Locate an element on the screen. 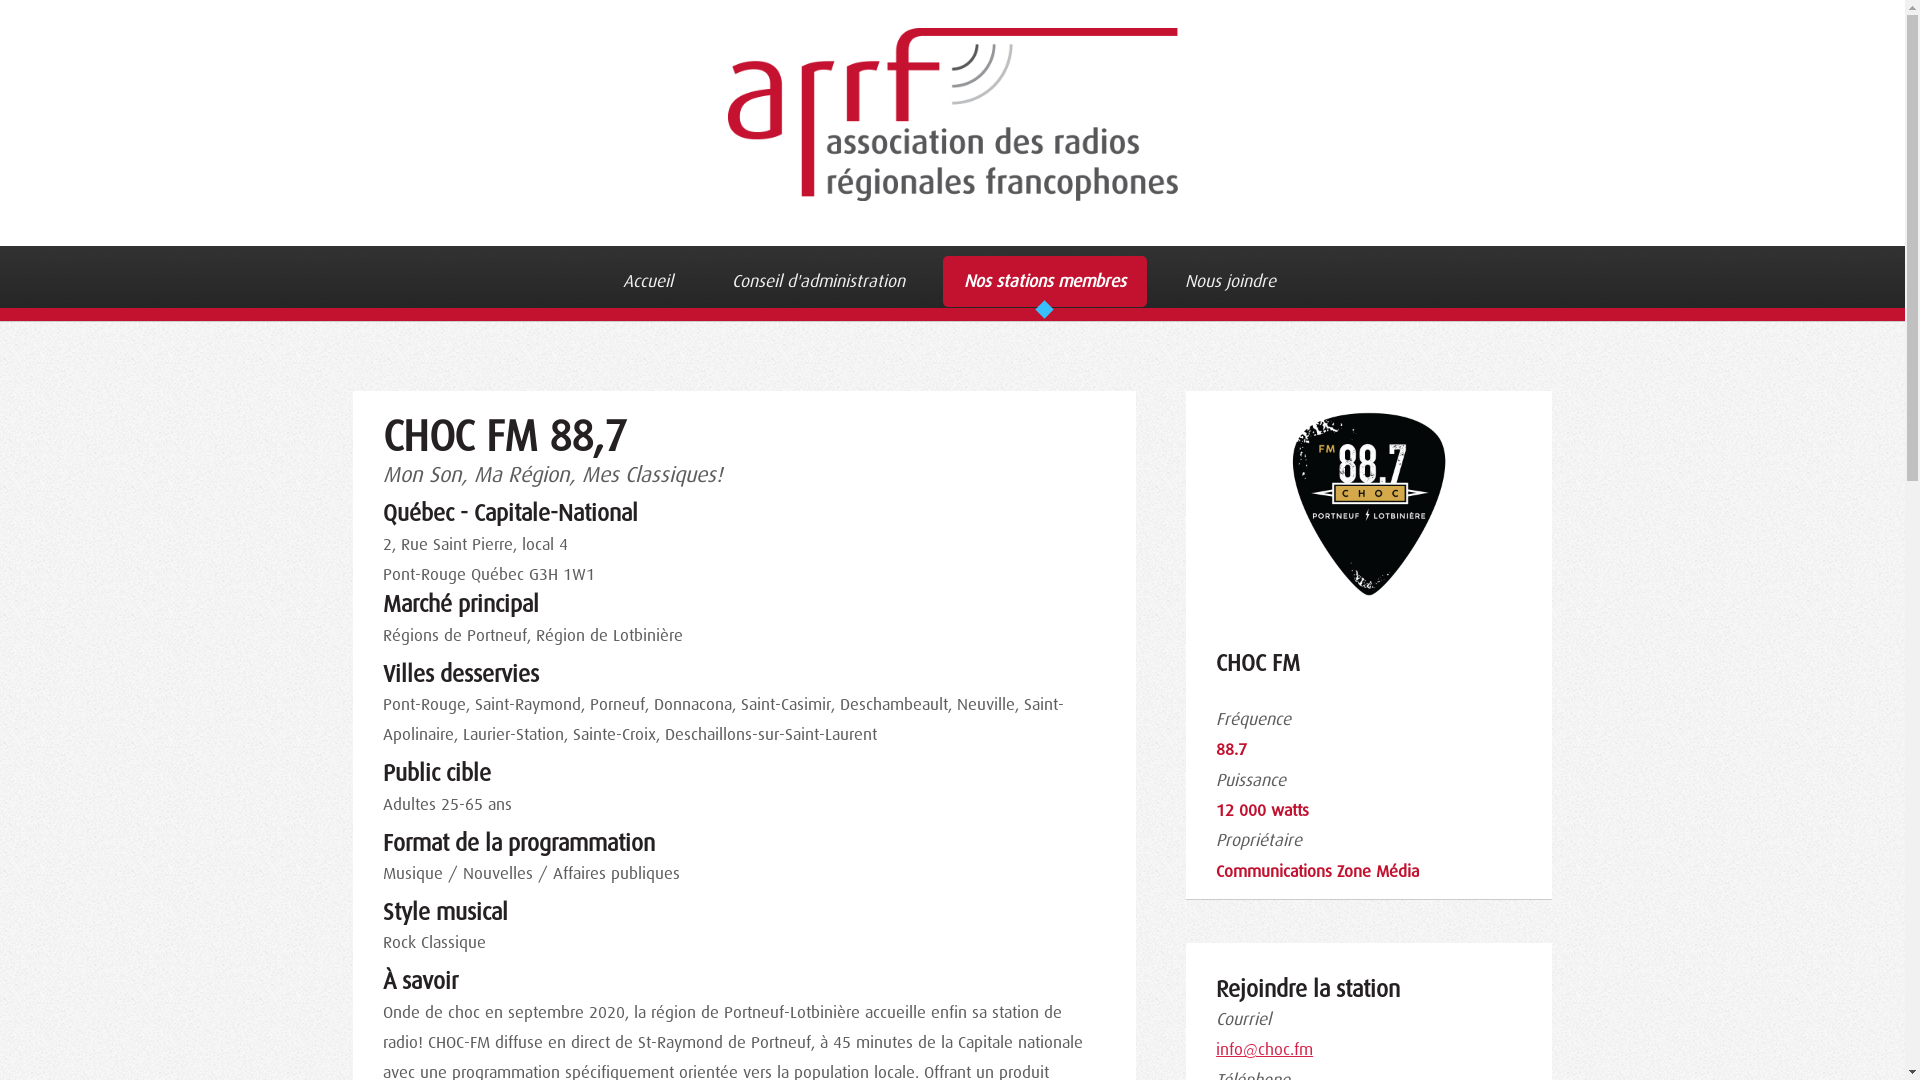  Nous joindre is located at coordinates (1230, 282).